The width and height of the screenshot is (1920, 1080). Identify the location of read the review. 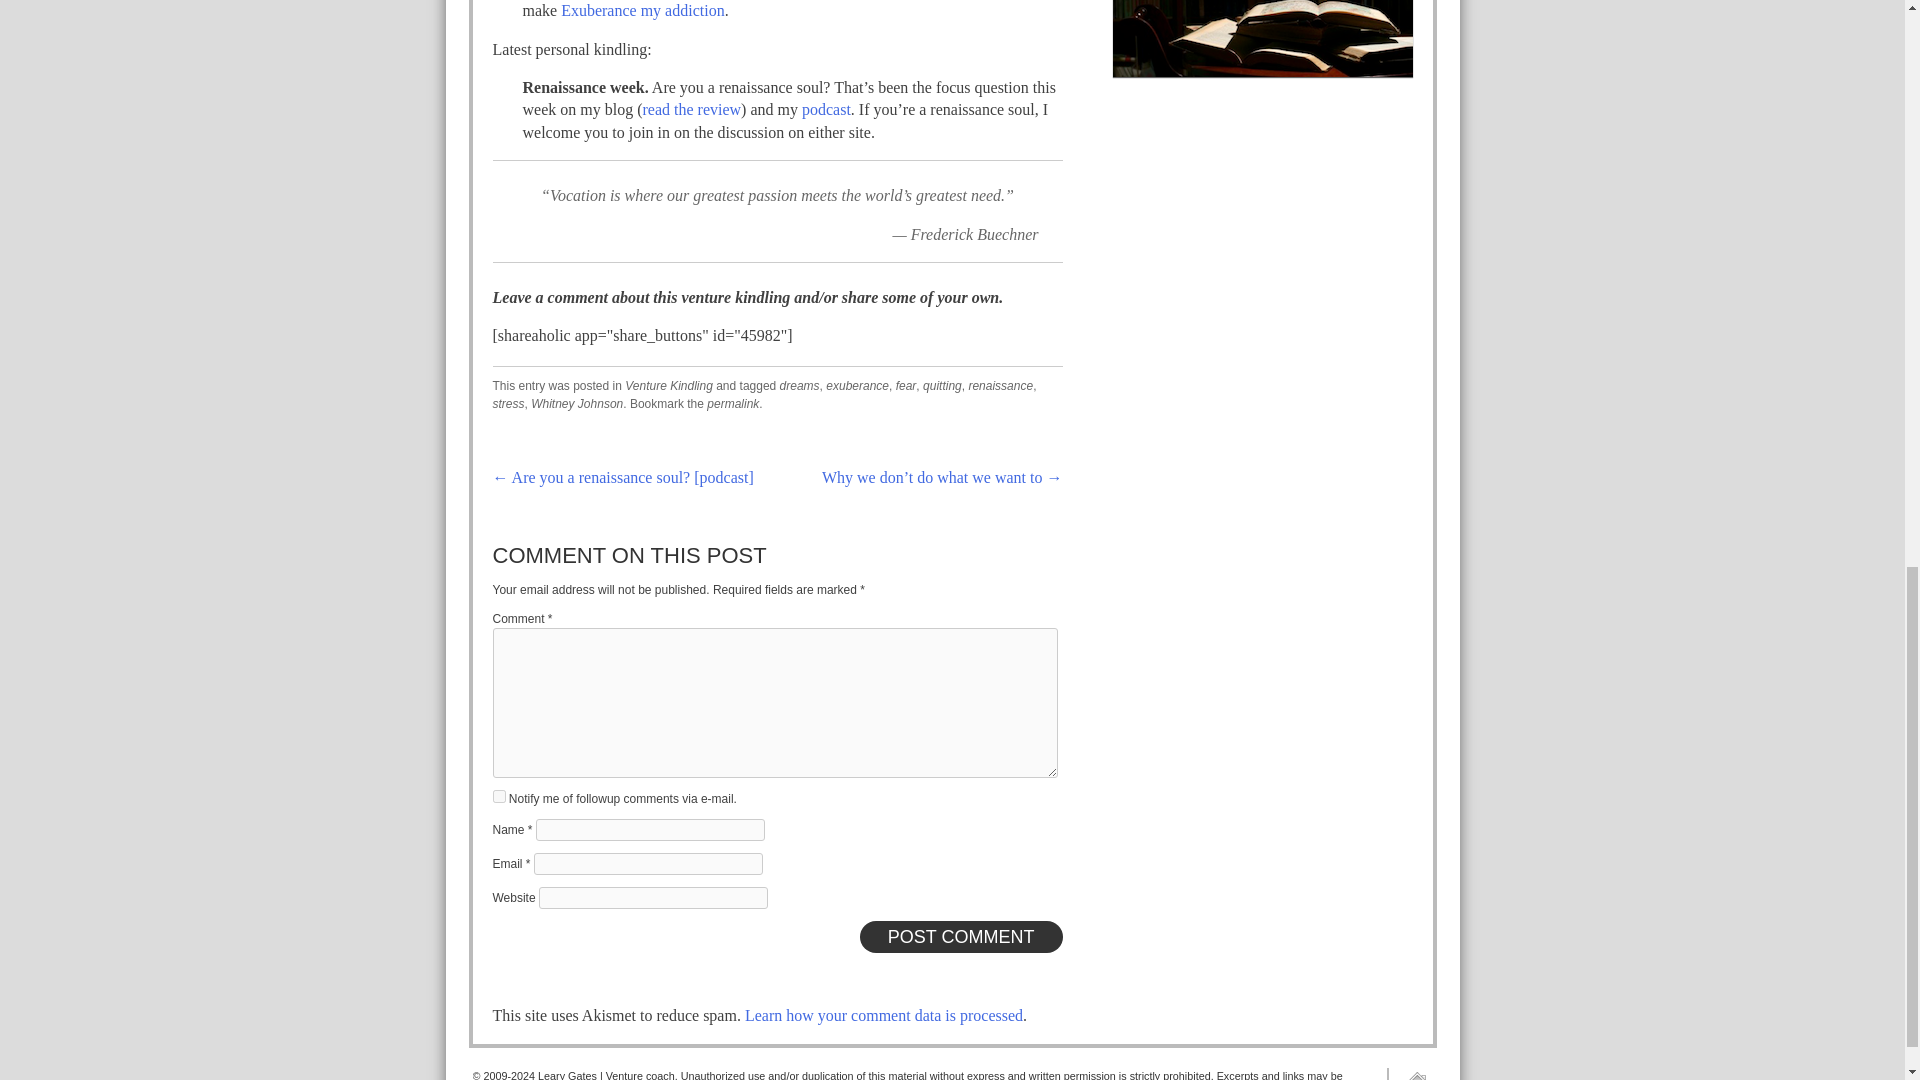
(691, 109).